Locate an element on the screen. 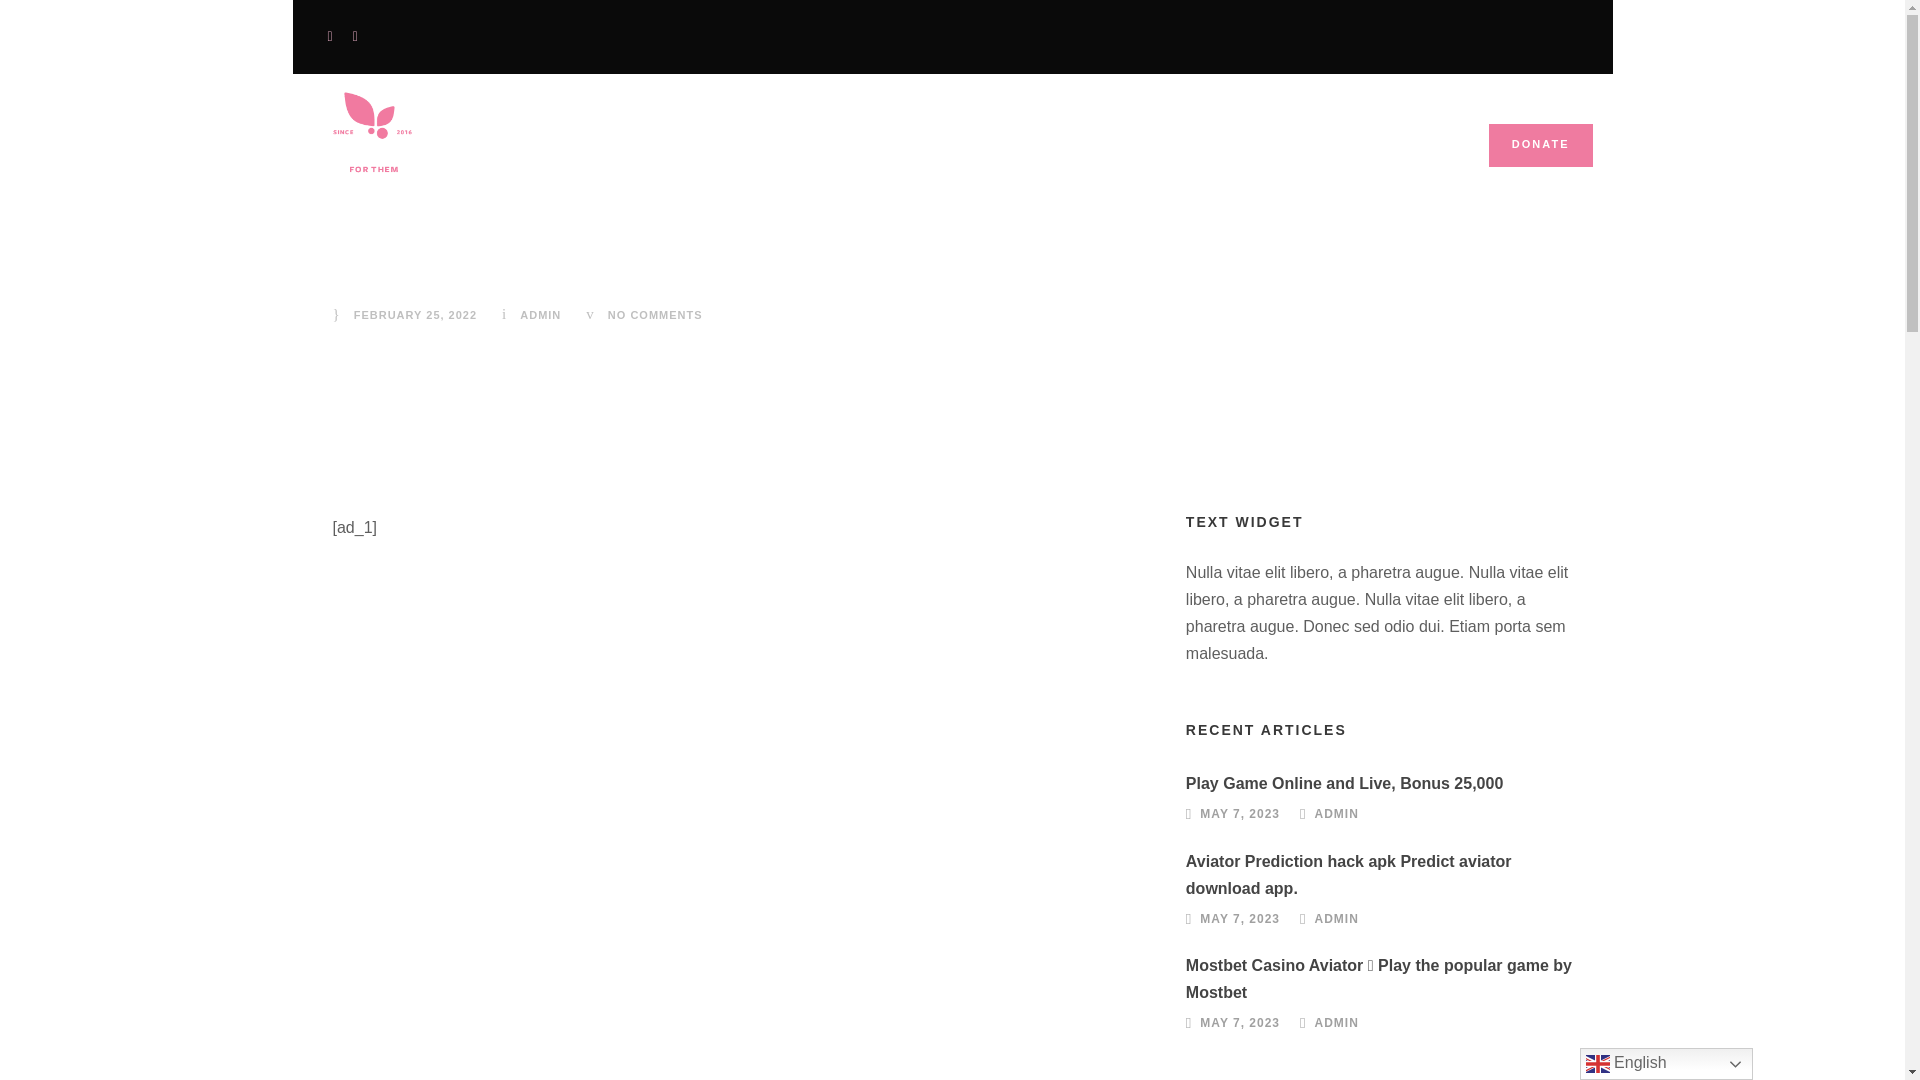 Image resolution: width=1920 pixels, height=1080 pixels. ABOUT US is located at coordinates (878, 156).